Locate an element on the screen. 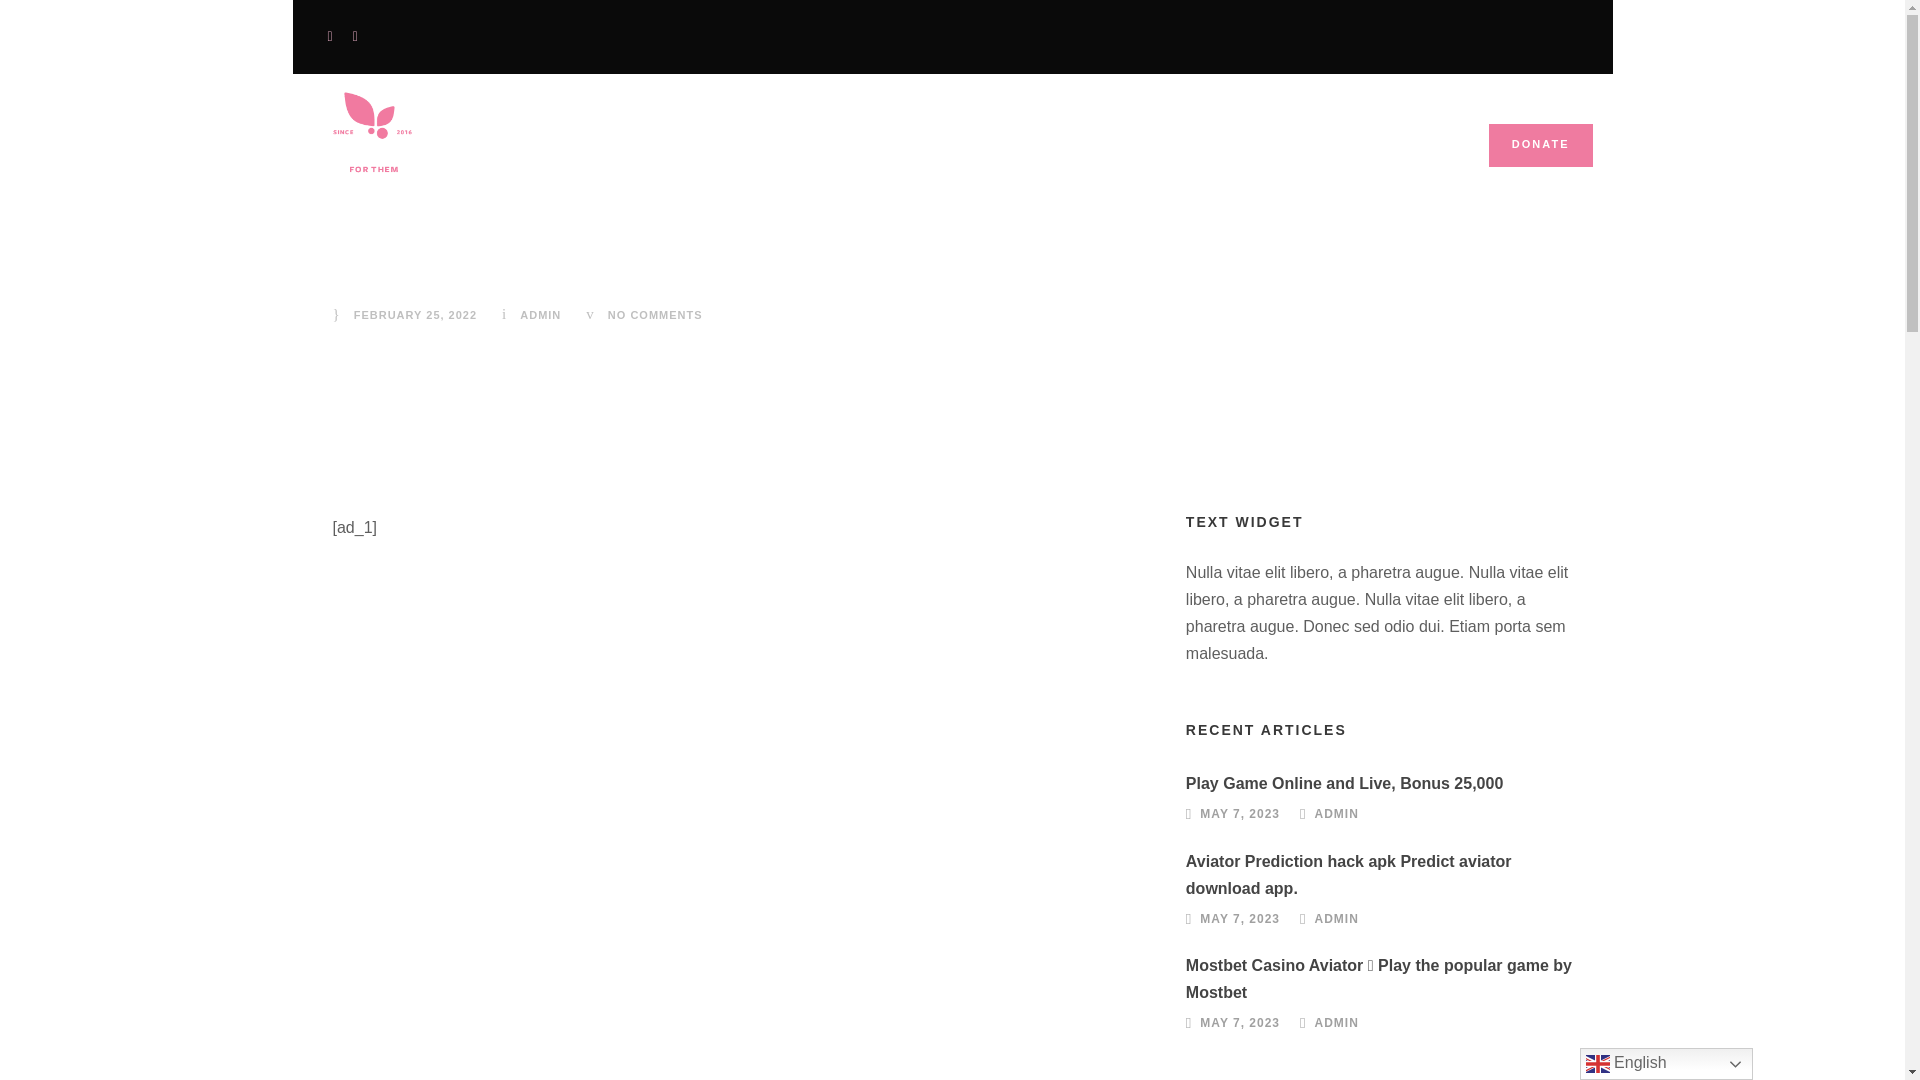 Image resolution: width=1920 pixels, height=1080 pixels. ABOUT US is located at coordinates (878, 156).